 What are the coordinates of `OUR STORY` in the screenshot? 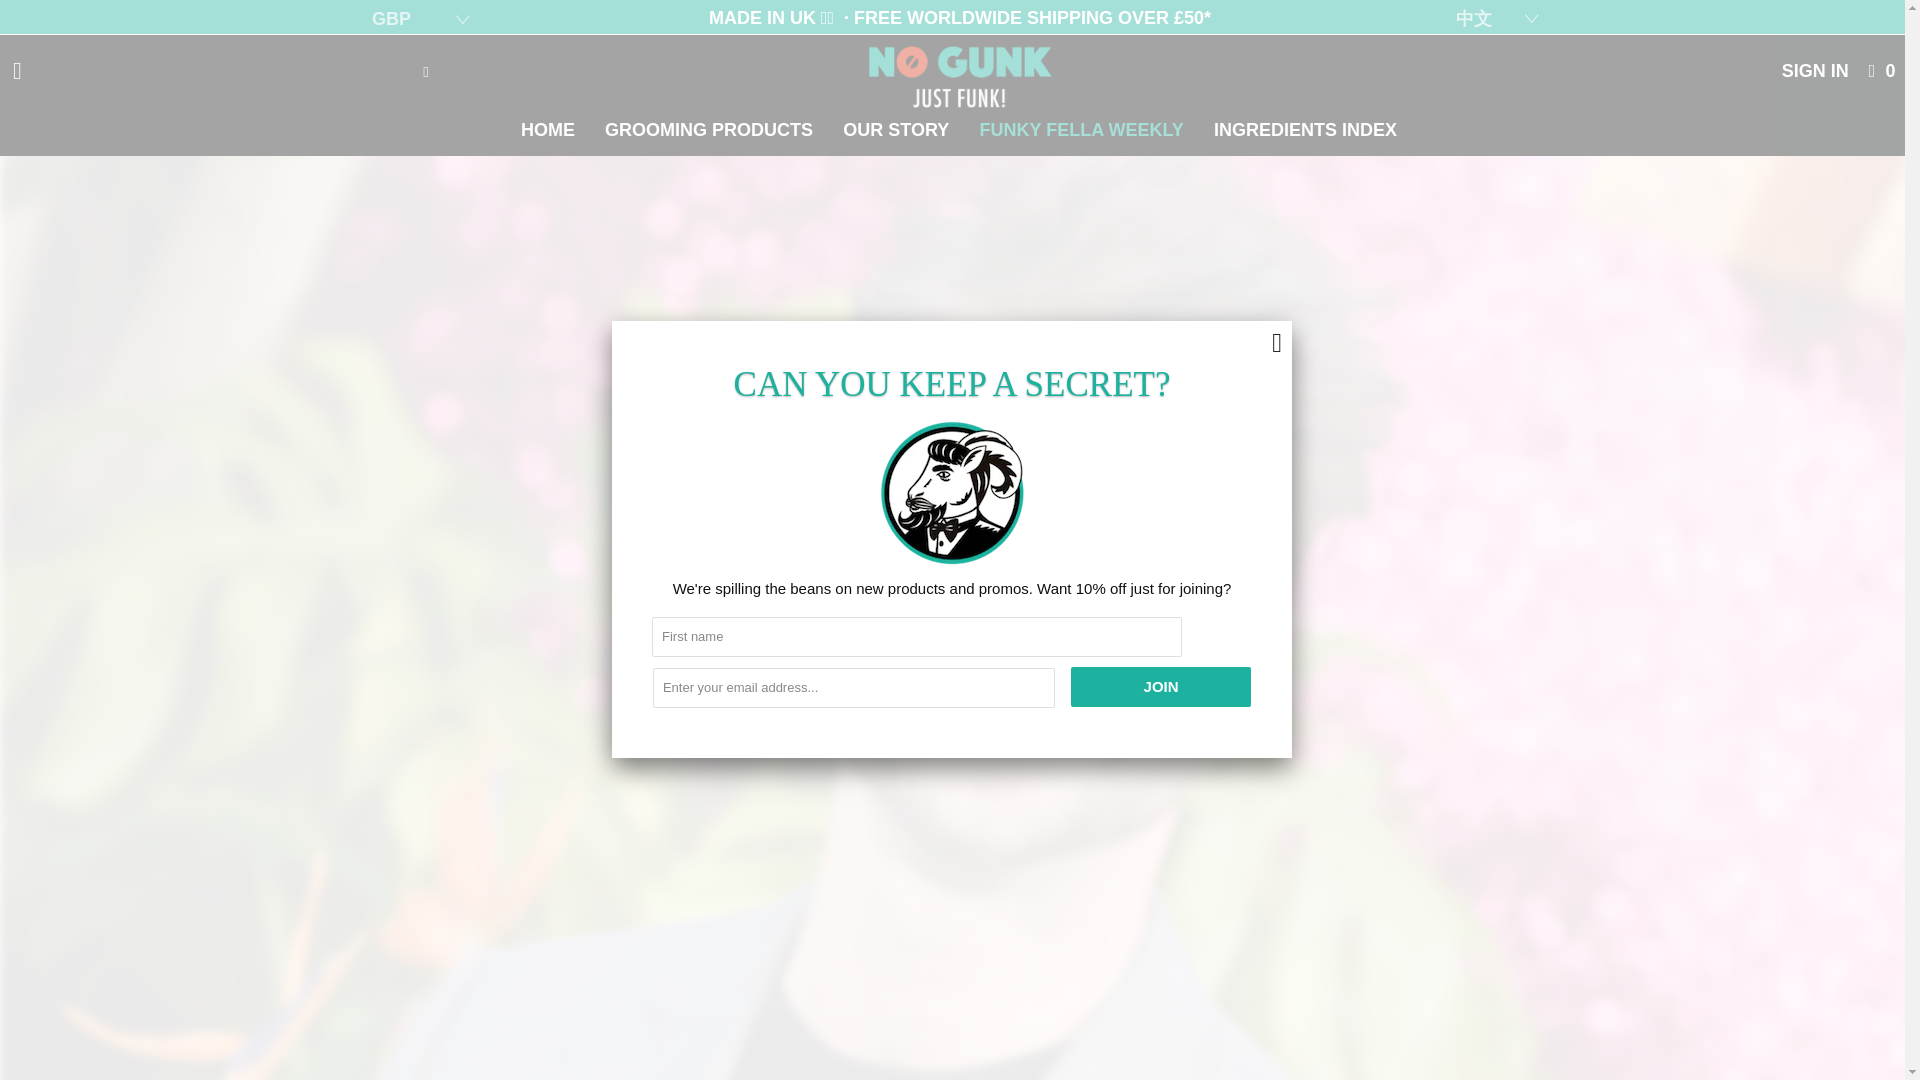 It's located at (896, 130).